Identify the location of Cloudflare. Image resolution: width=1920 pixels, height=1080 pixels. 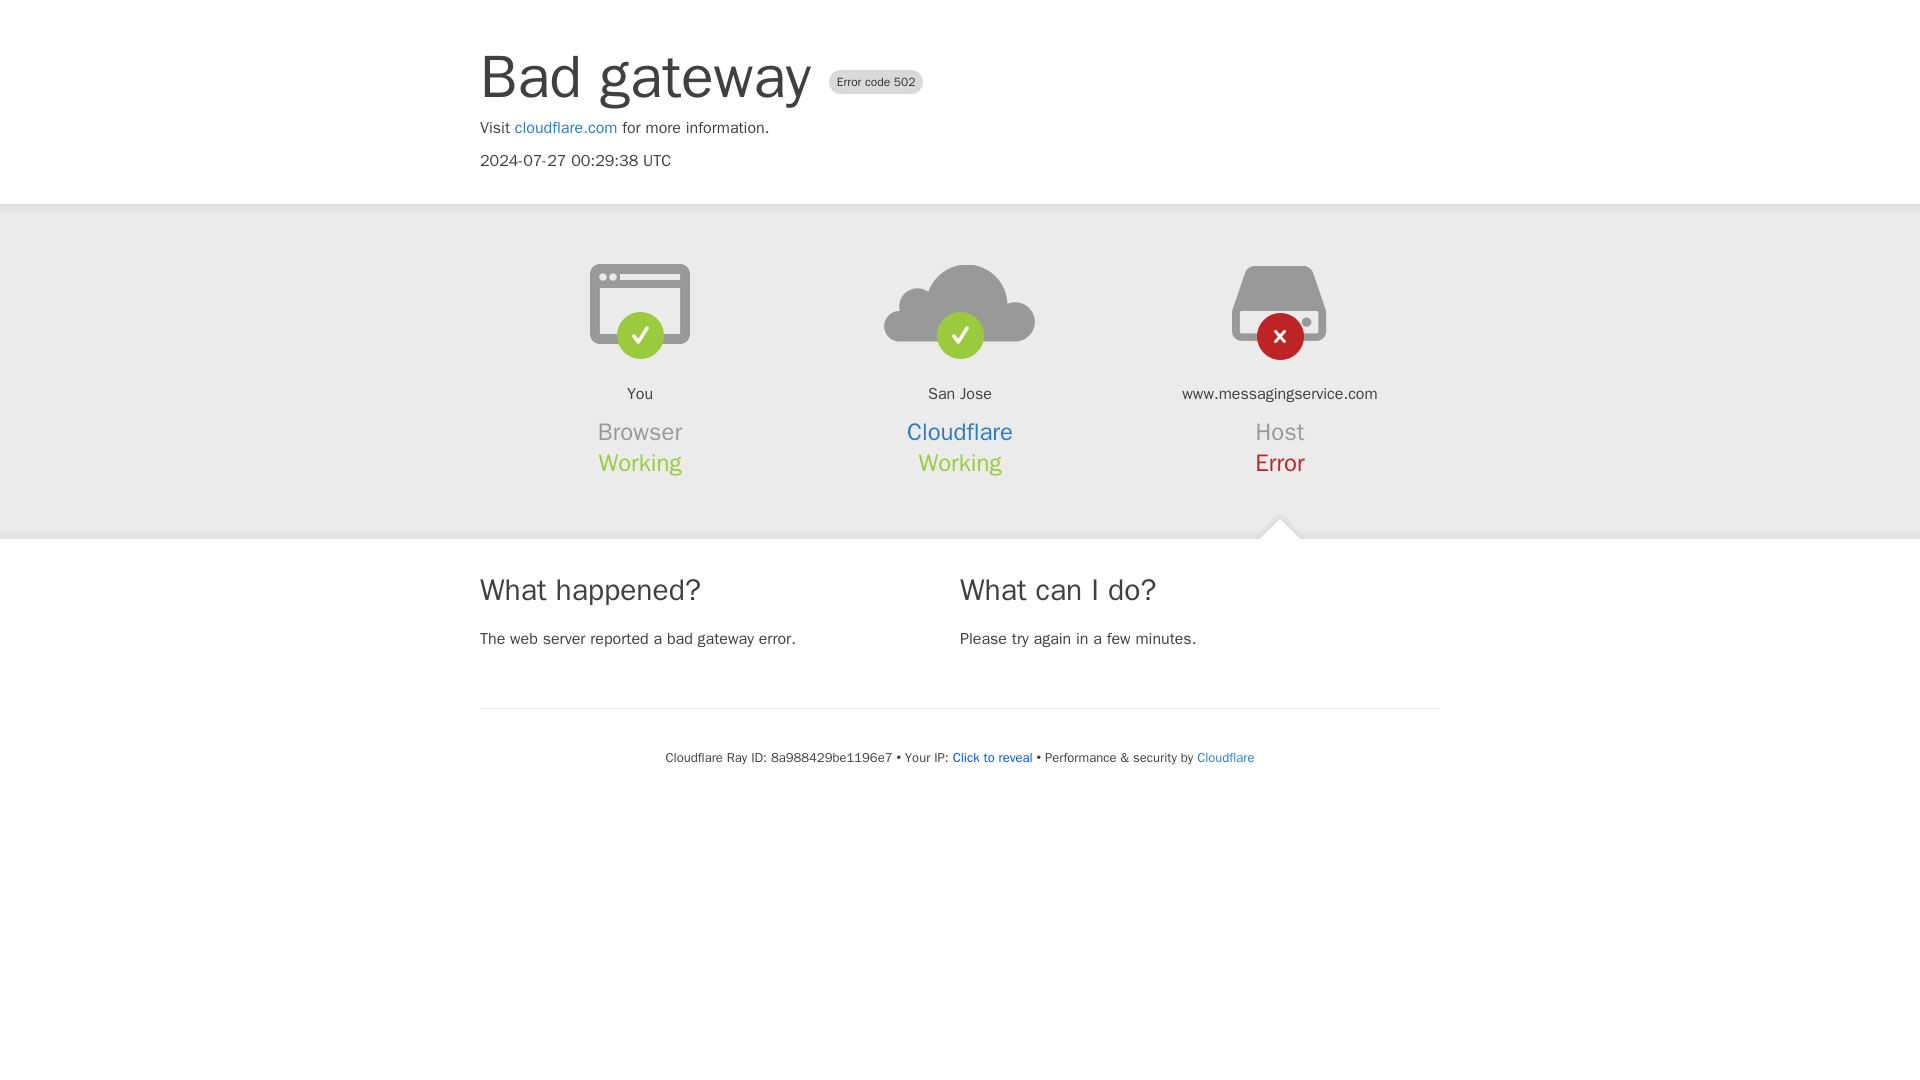
(960, 432).